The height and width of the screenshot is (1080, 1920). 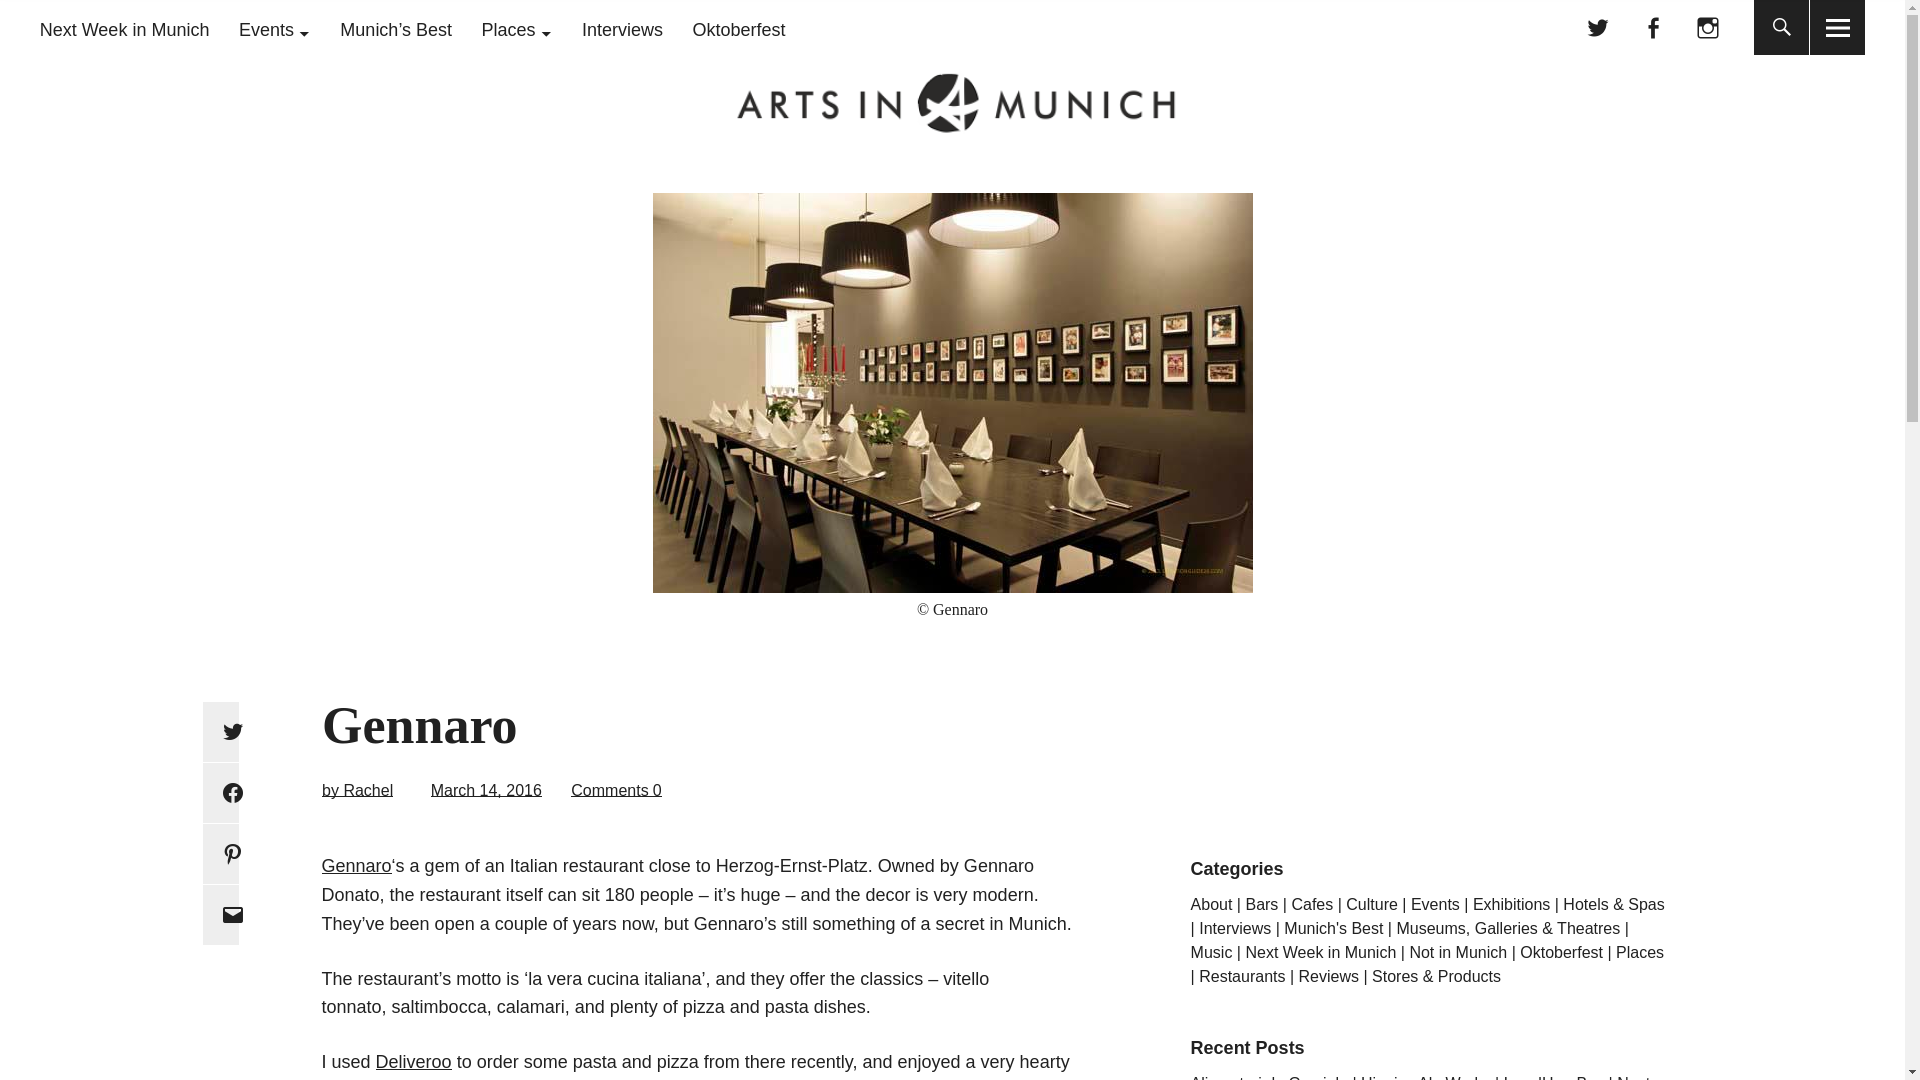 I want to click on Oktoberfest, so click(x=738, y=30).